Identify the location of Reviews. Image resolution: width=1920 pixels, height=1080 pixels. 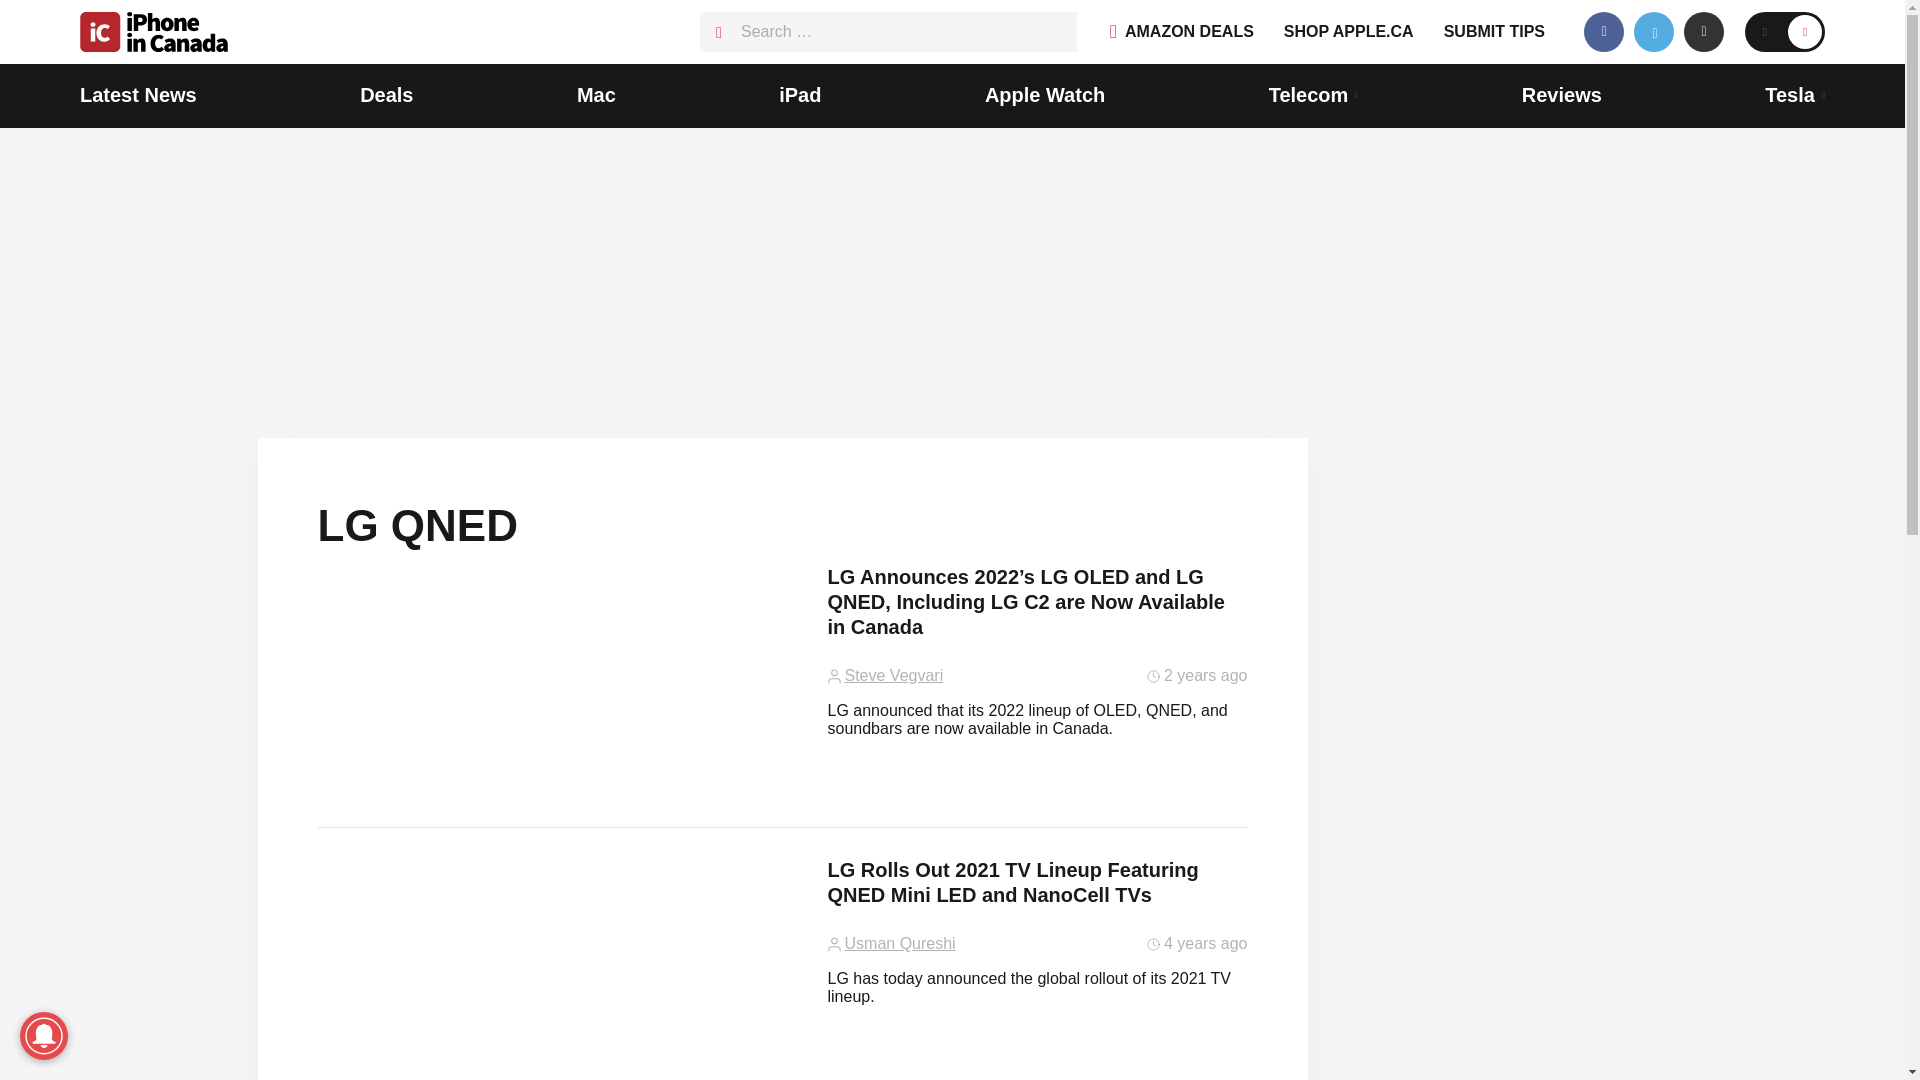
(1562, 96).